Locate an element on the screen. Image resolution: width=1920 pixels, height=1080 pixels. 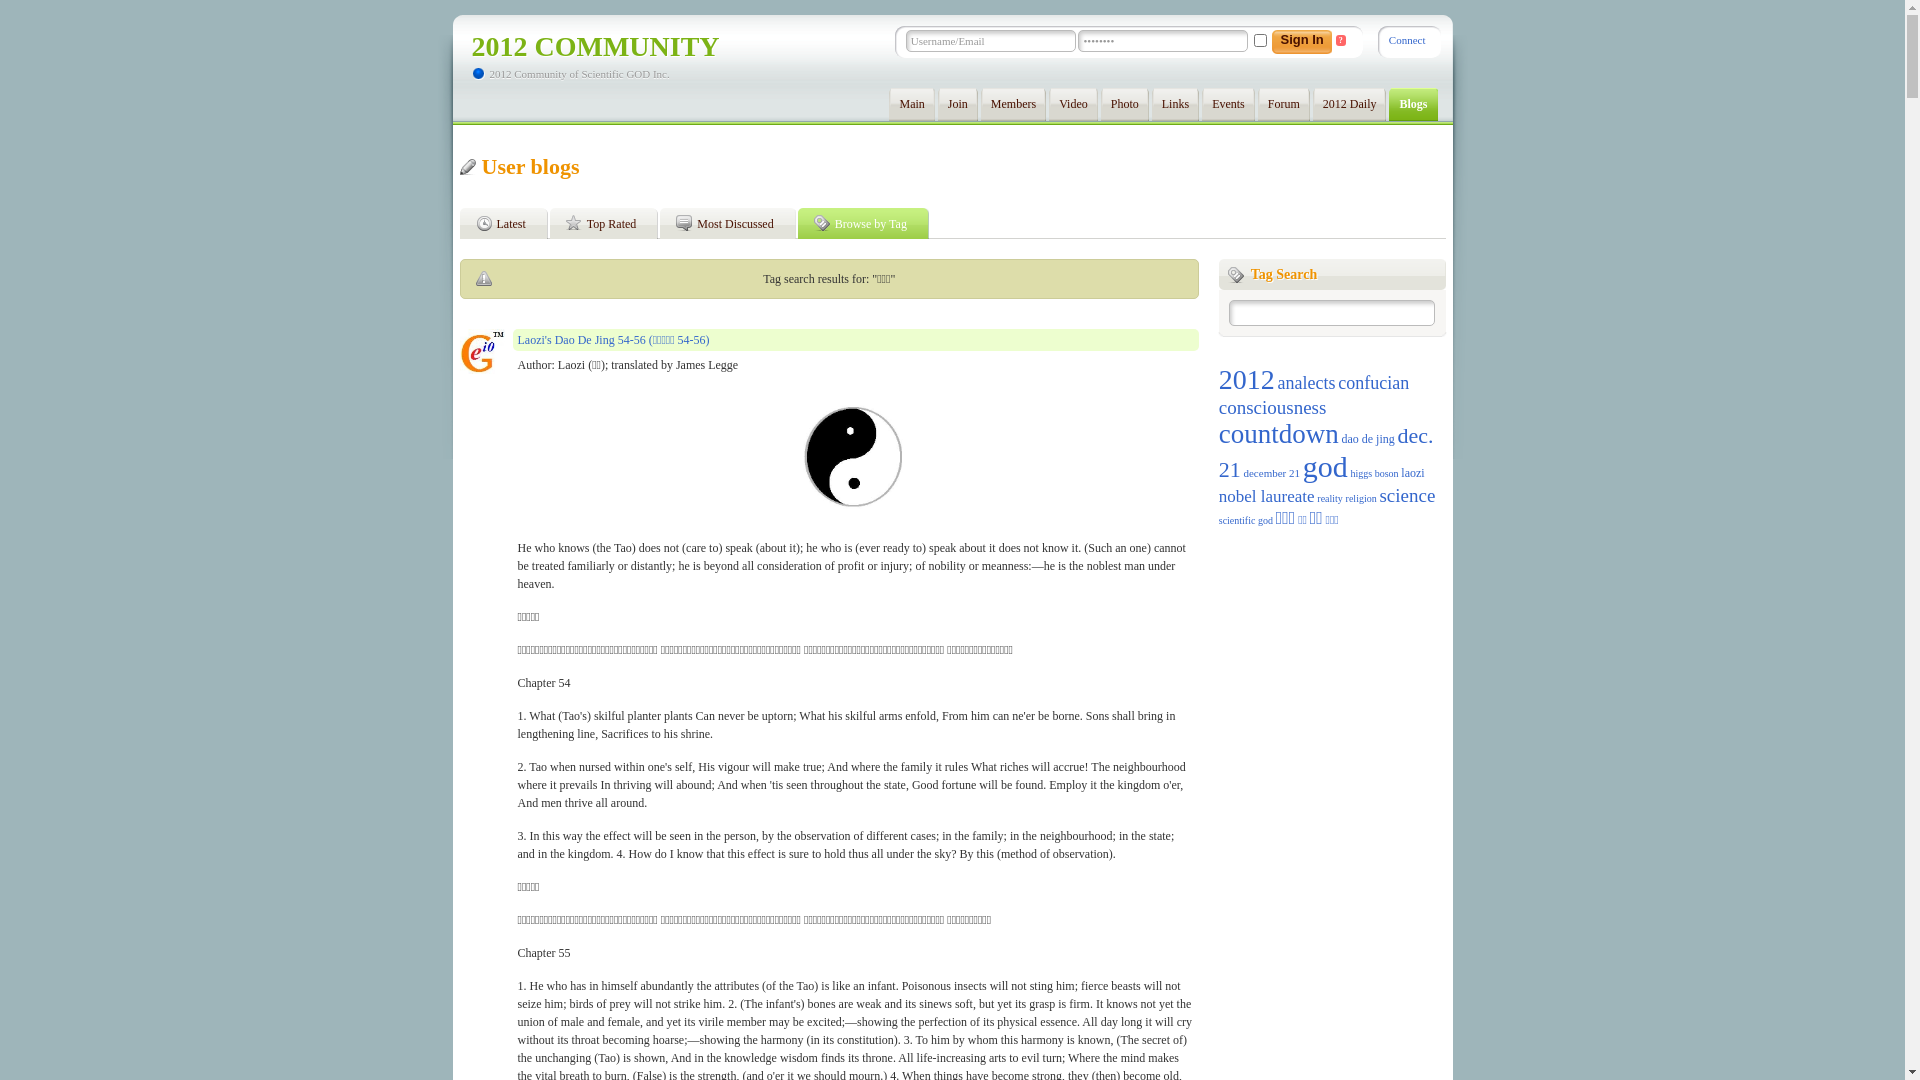
Most Discussed is located at coordinates (732, 224).